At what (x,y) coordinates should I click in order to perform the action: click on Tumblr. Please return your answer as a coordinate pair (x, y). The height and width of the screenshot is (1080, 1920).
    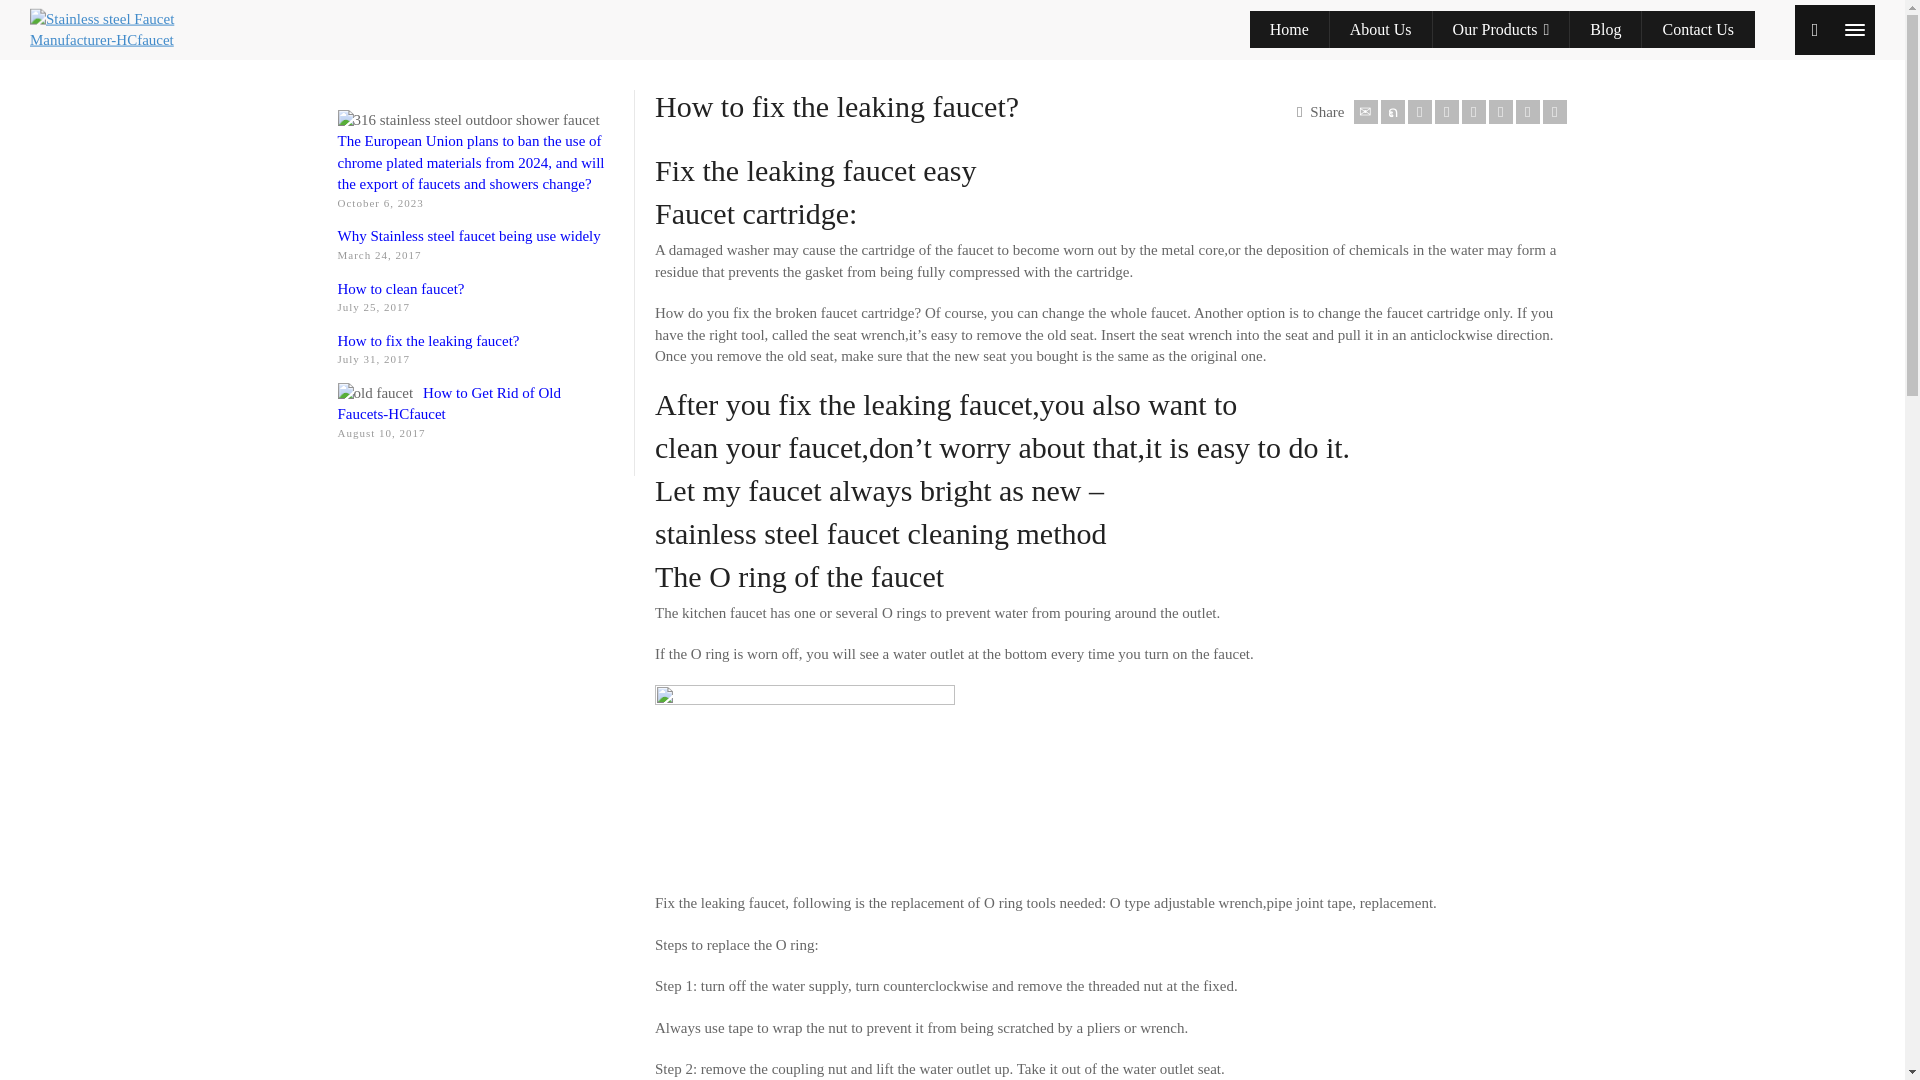
    Looking at the image, I should click on (1500, 112).